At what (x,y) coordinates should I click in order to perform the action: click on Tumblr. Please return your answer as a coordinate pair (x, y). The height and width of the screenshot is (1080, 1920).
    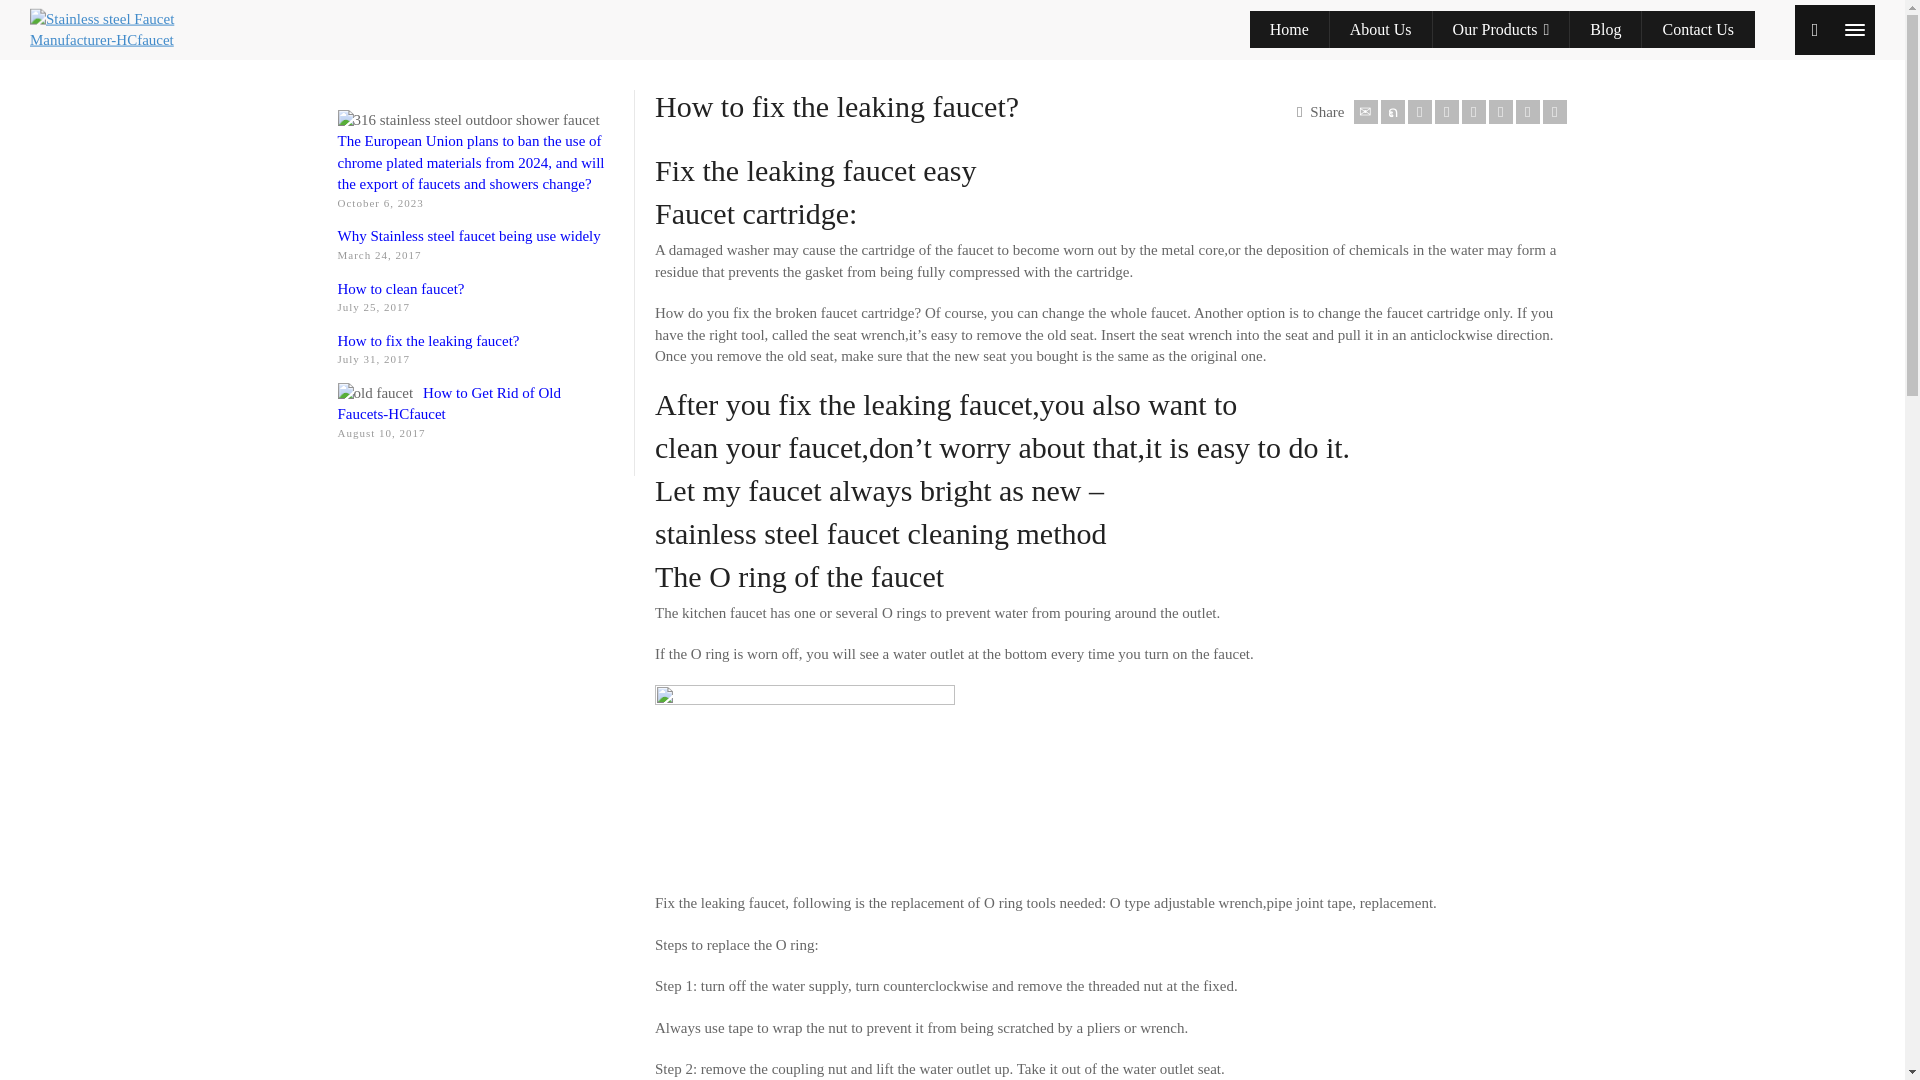
    Looking at the image, I should click on (1500, 112).